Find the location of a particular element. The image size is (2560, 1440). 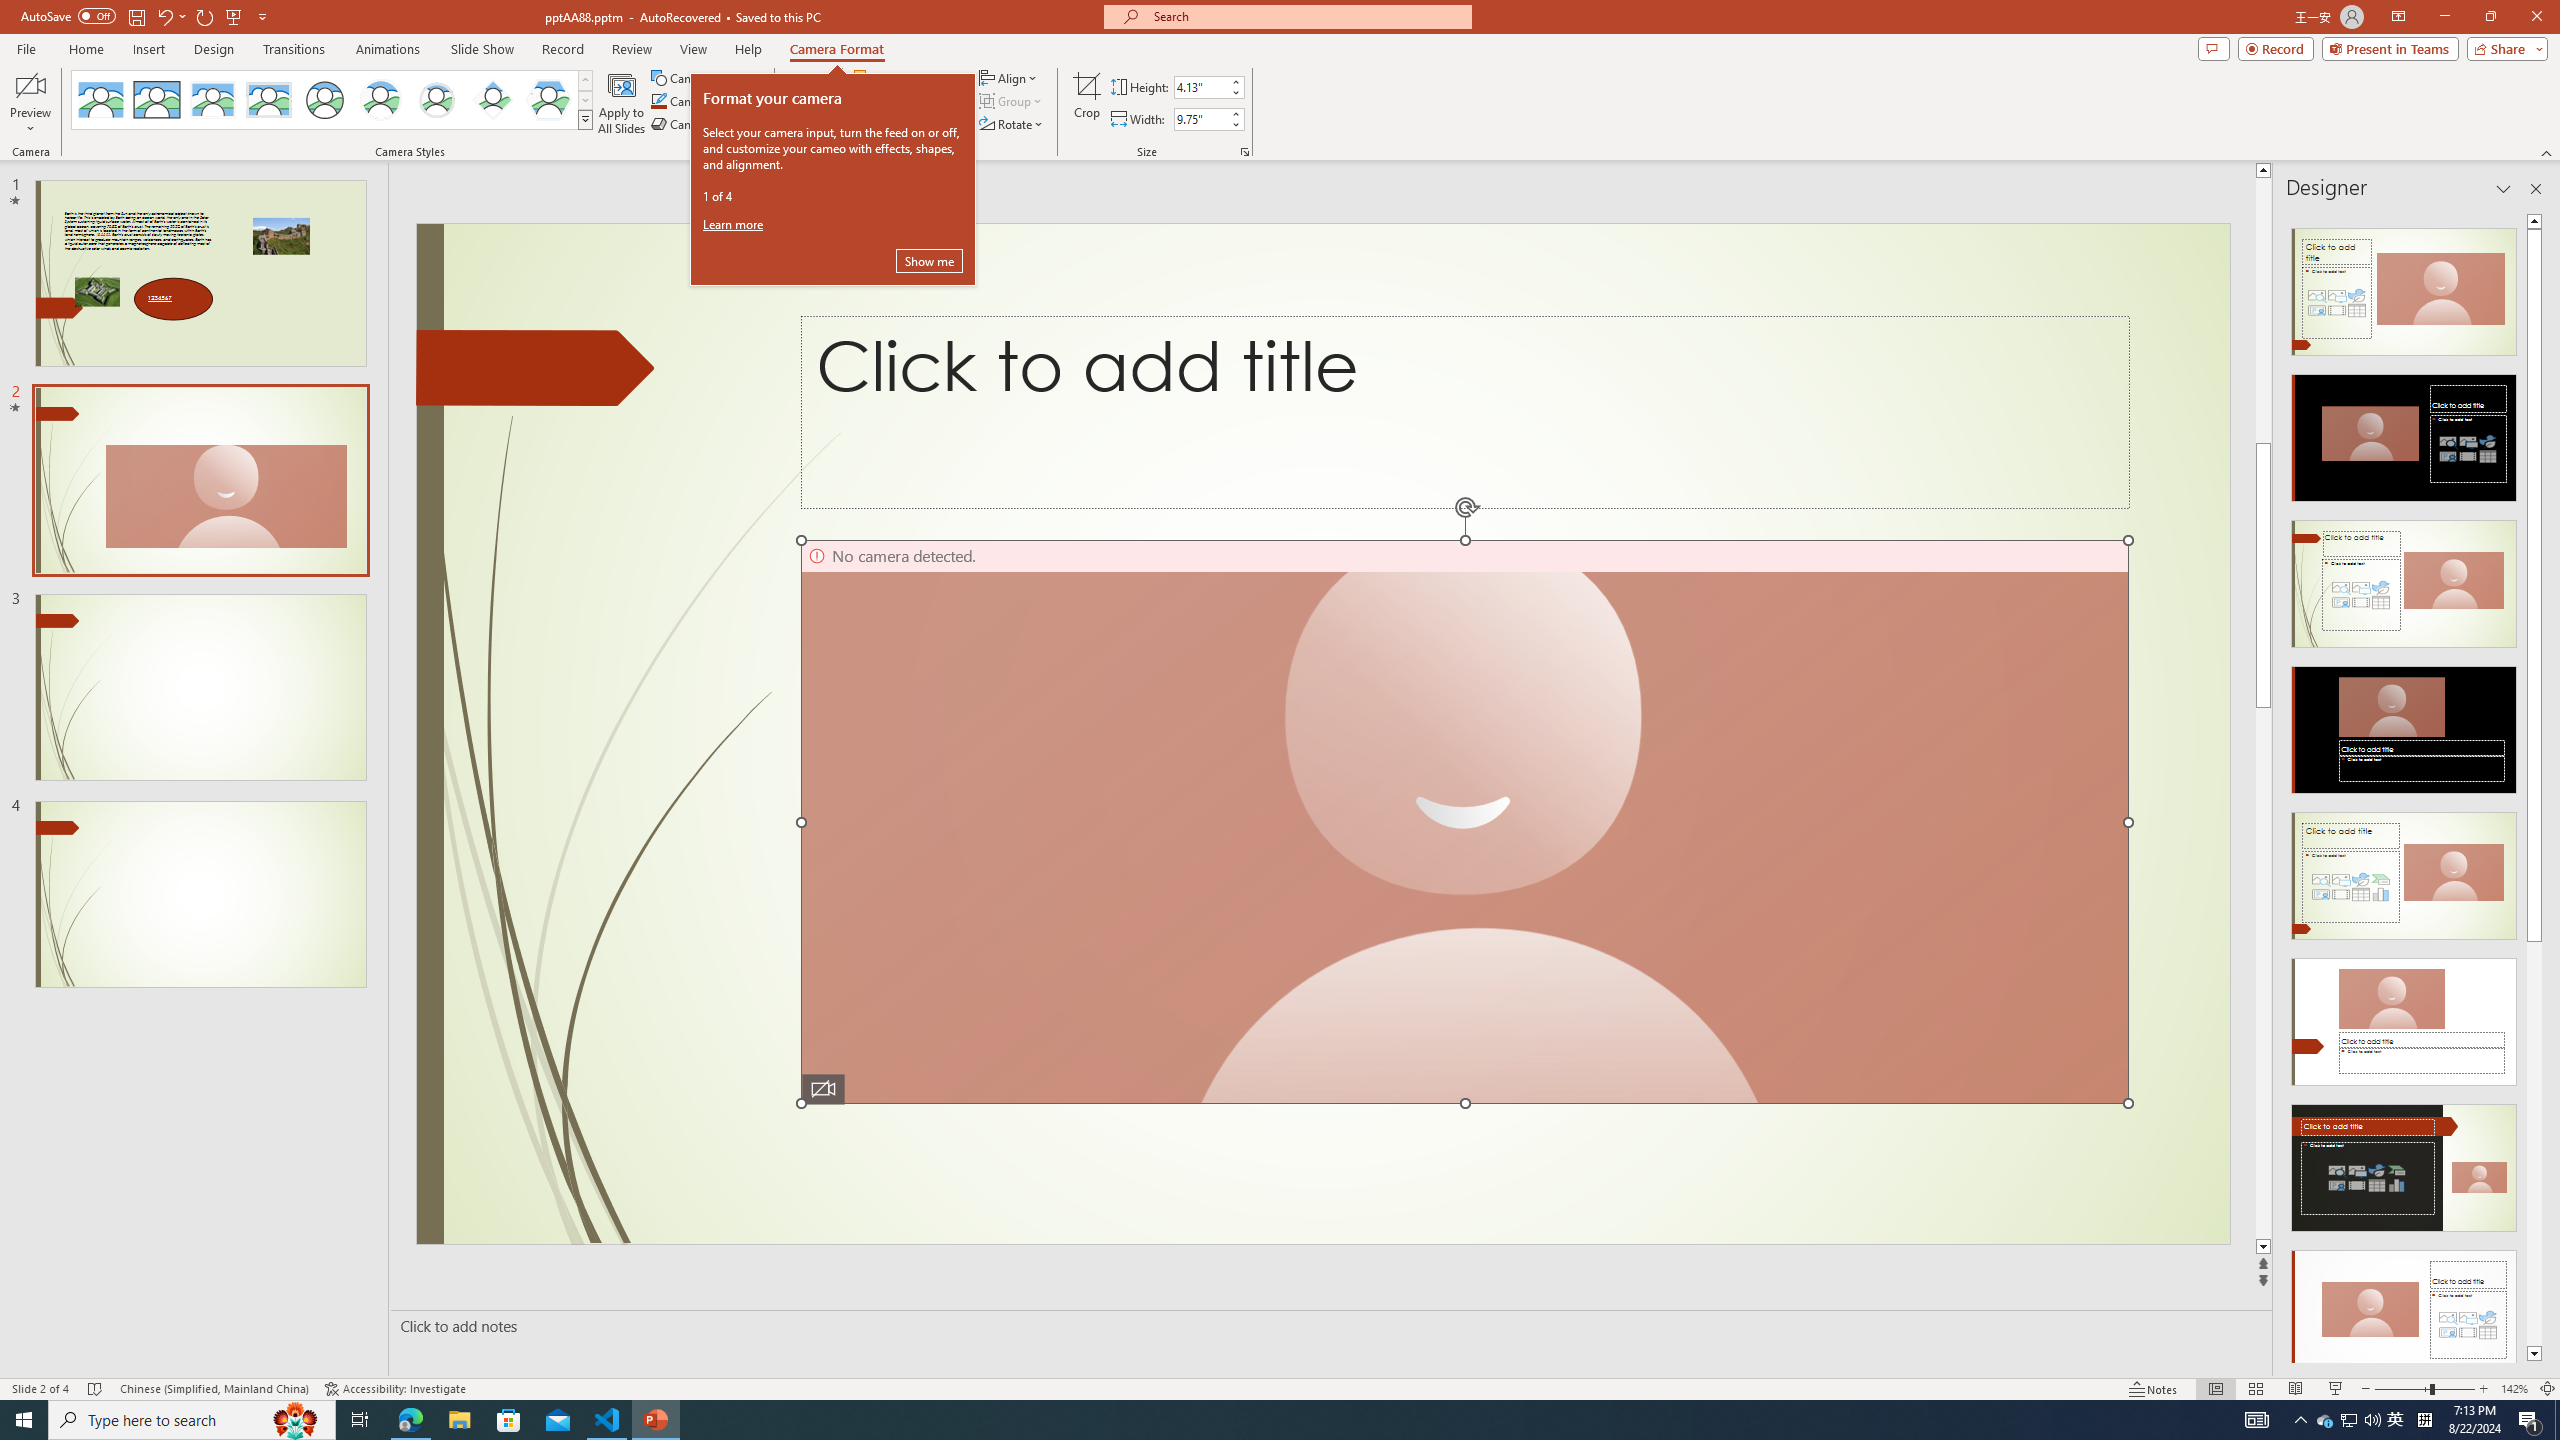

Bring Forward is located at coordinates (910, 78).